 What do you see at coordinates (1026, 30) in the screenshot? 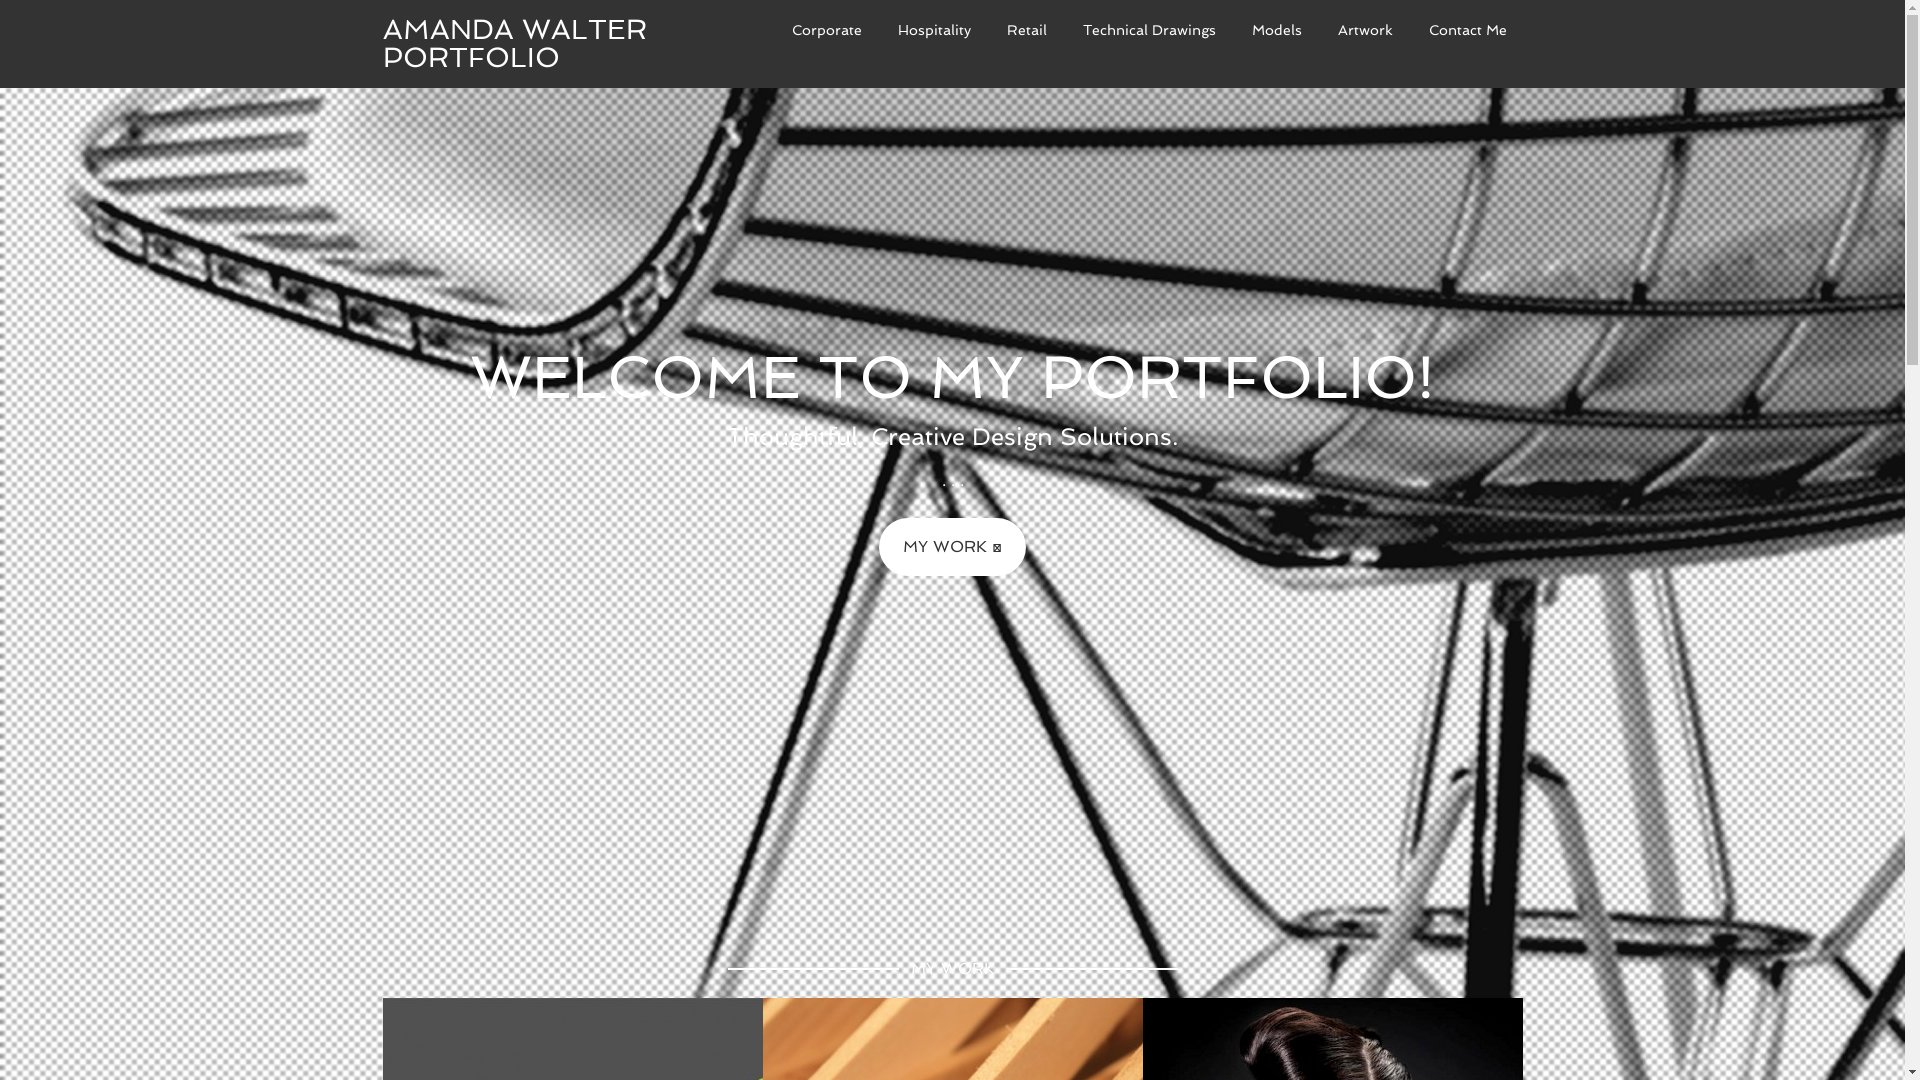
I see `Retail` at bounding box center [1026, 30].